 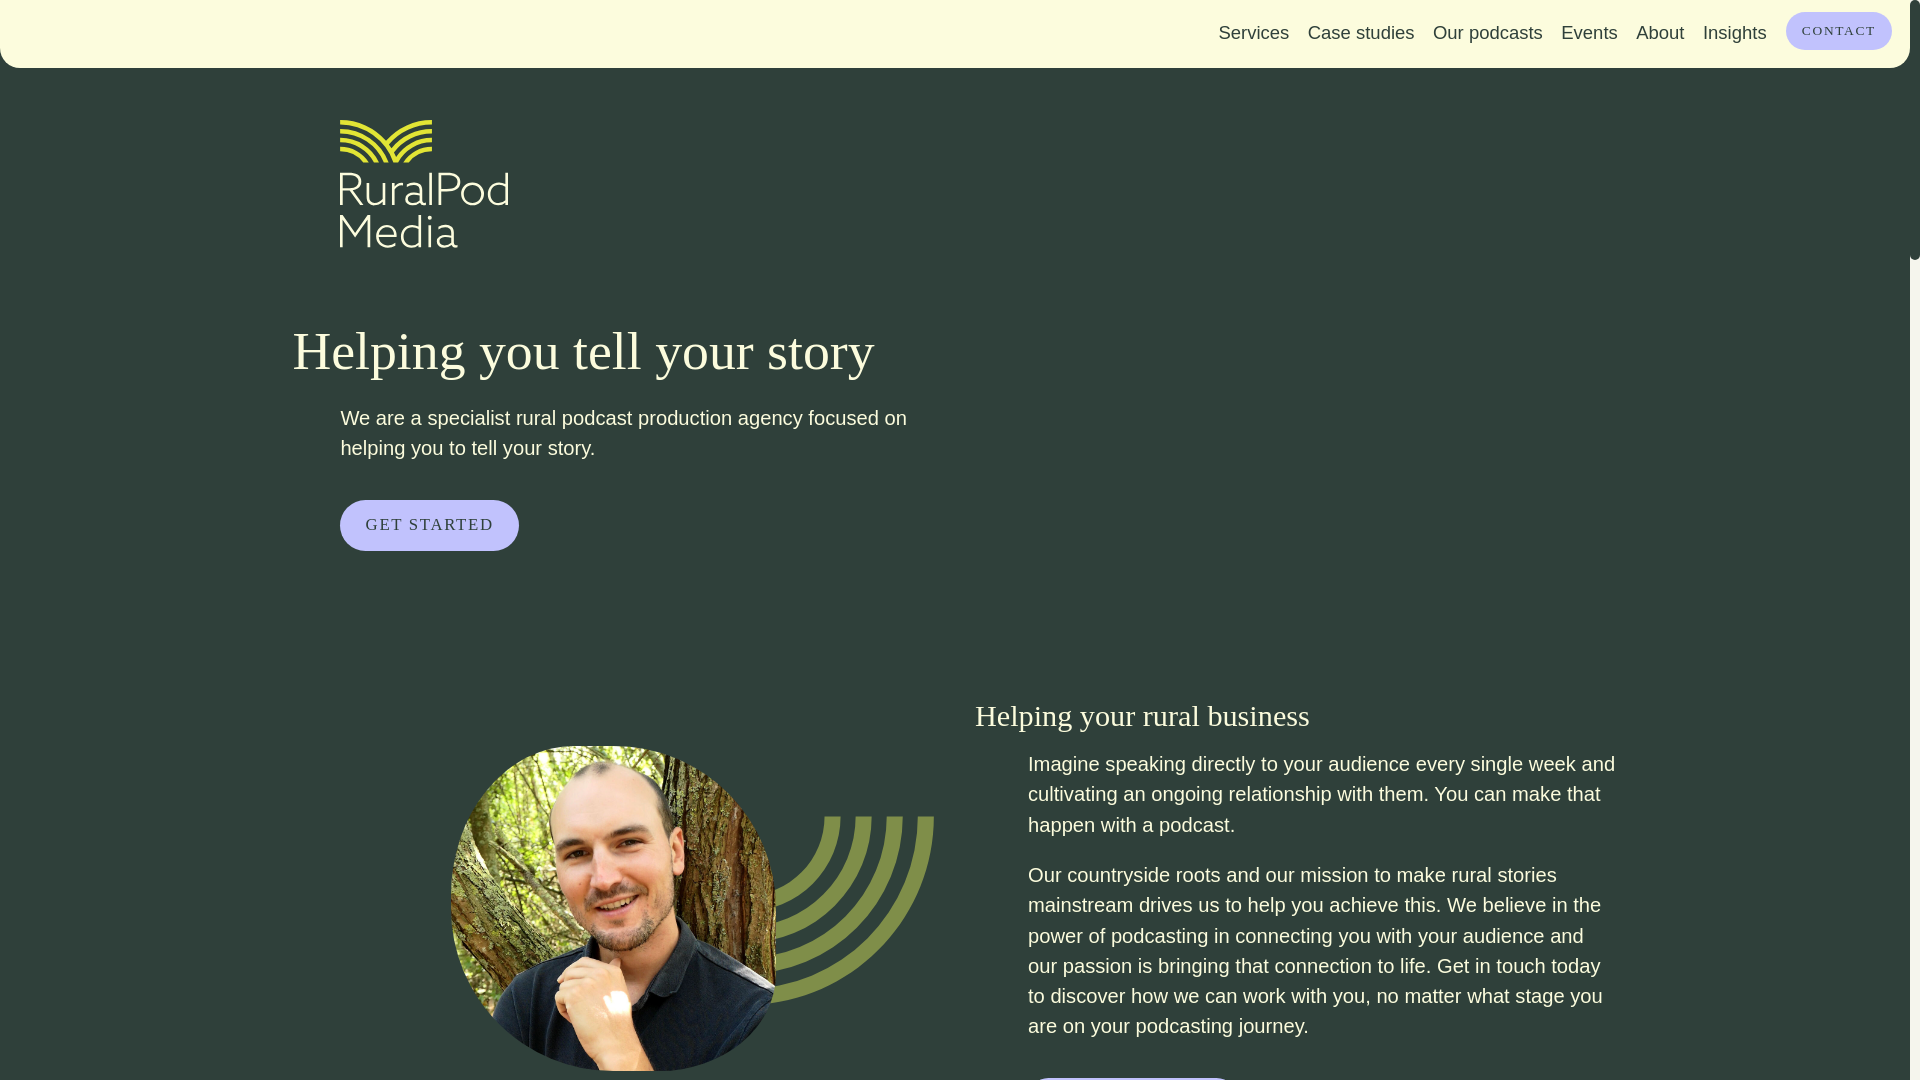 I want to click on Insights, so click(x=1734, y=32).